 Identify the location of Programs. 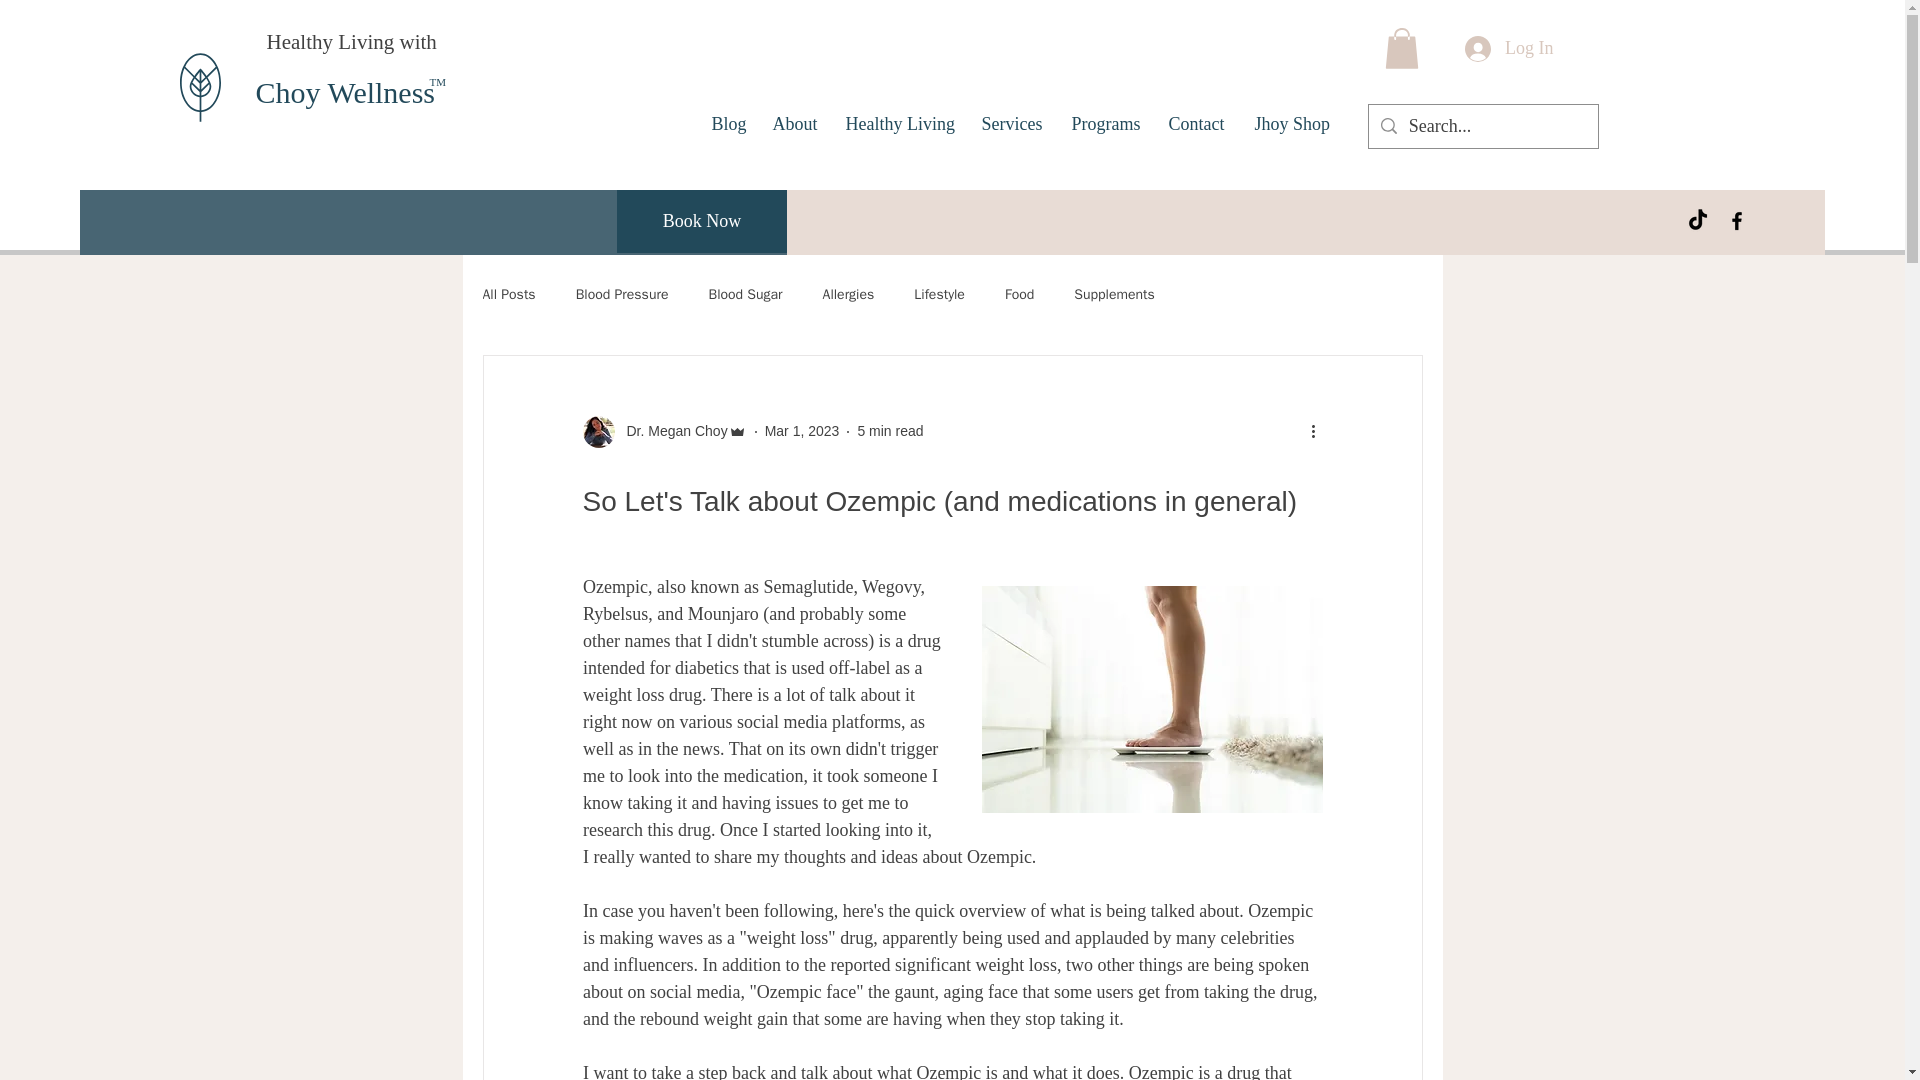
(1104, 124).